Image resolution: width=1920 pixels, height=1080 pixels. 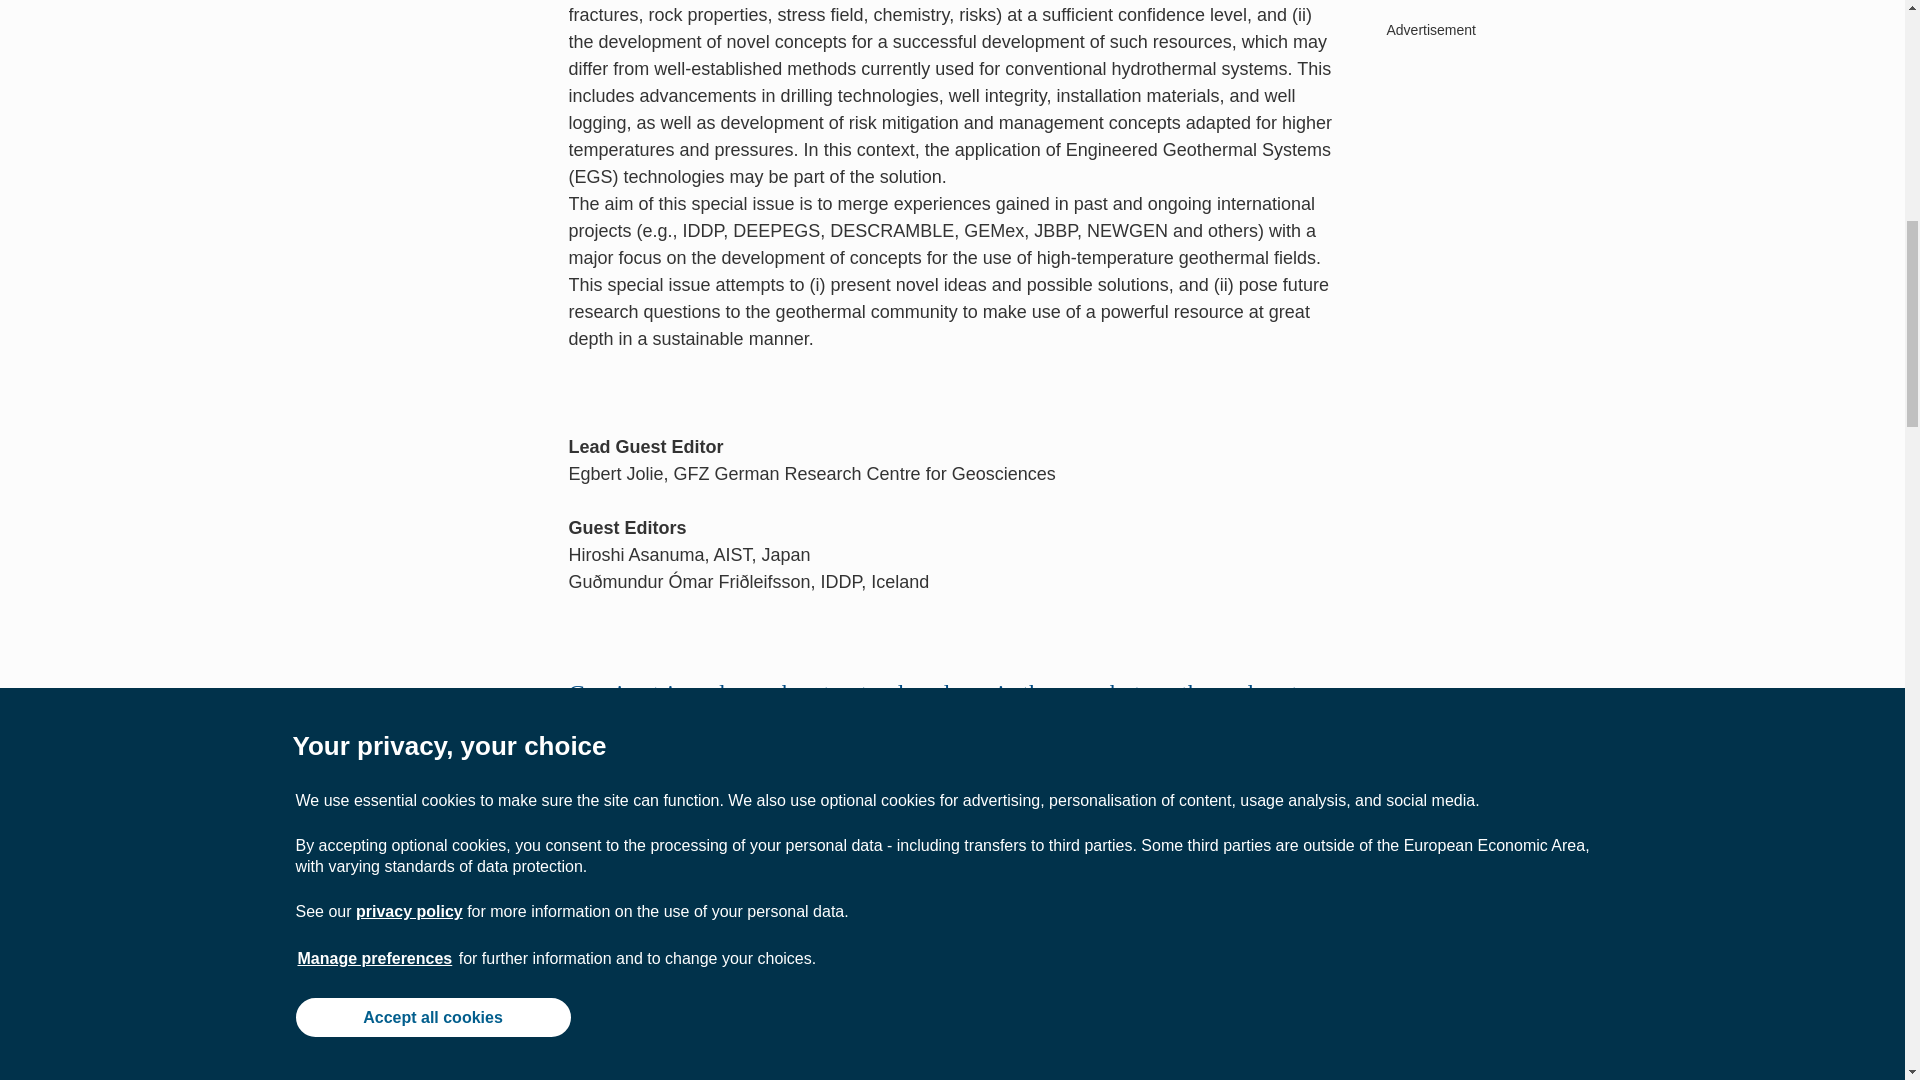 I want to click on PDF, so click(x=687, y=1006).